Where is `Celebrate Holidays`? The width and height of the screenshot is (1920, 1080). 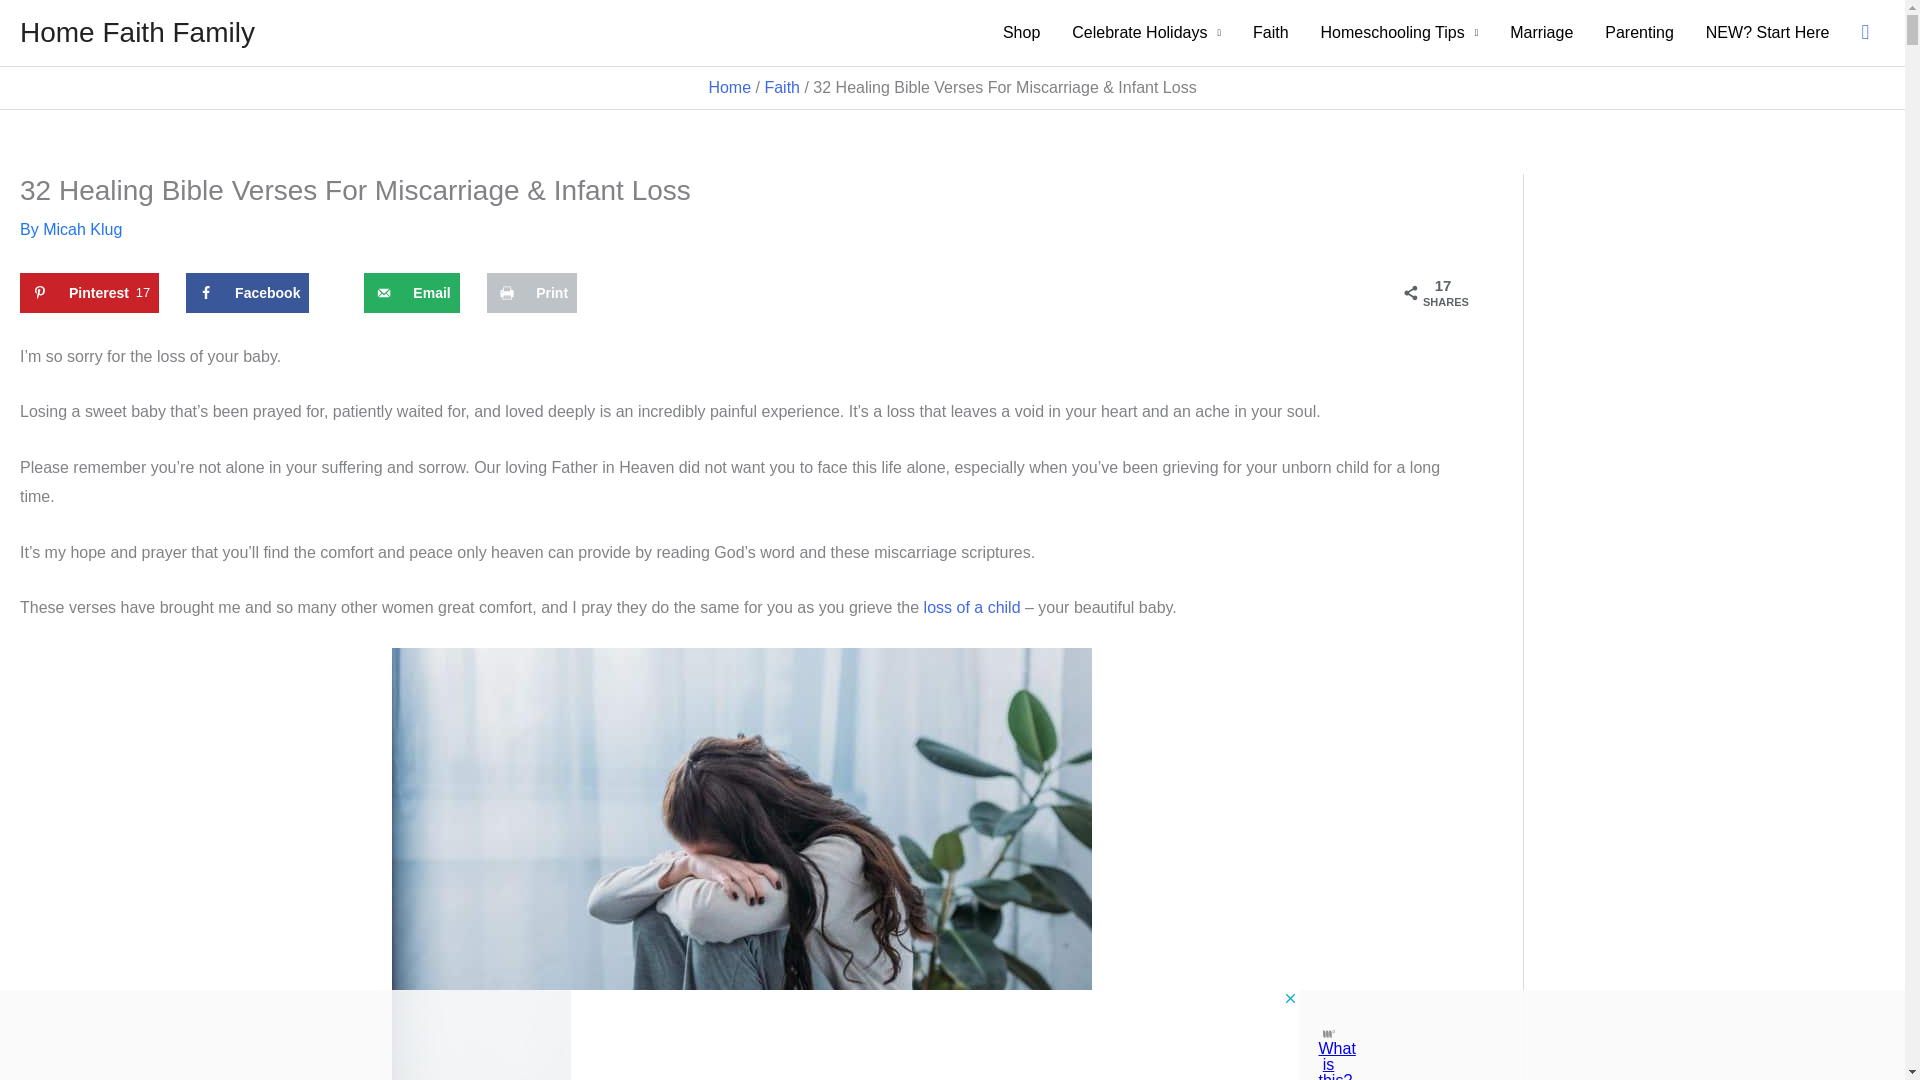 Celebrate Holidays is located at coordinates (1146, 32).